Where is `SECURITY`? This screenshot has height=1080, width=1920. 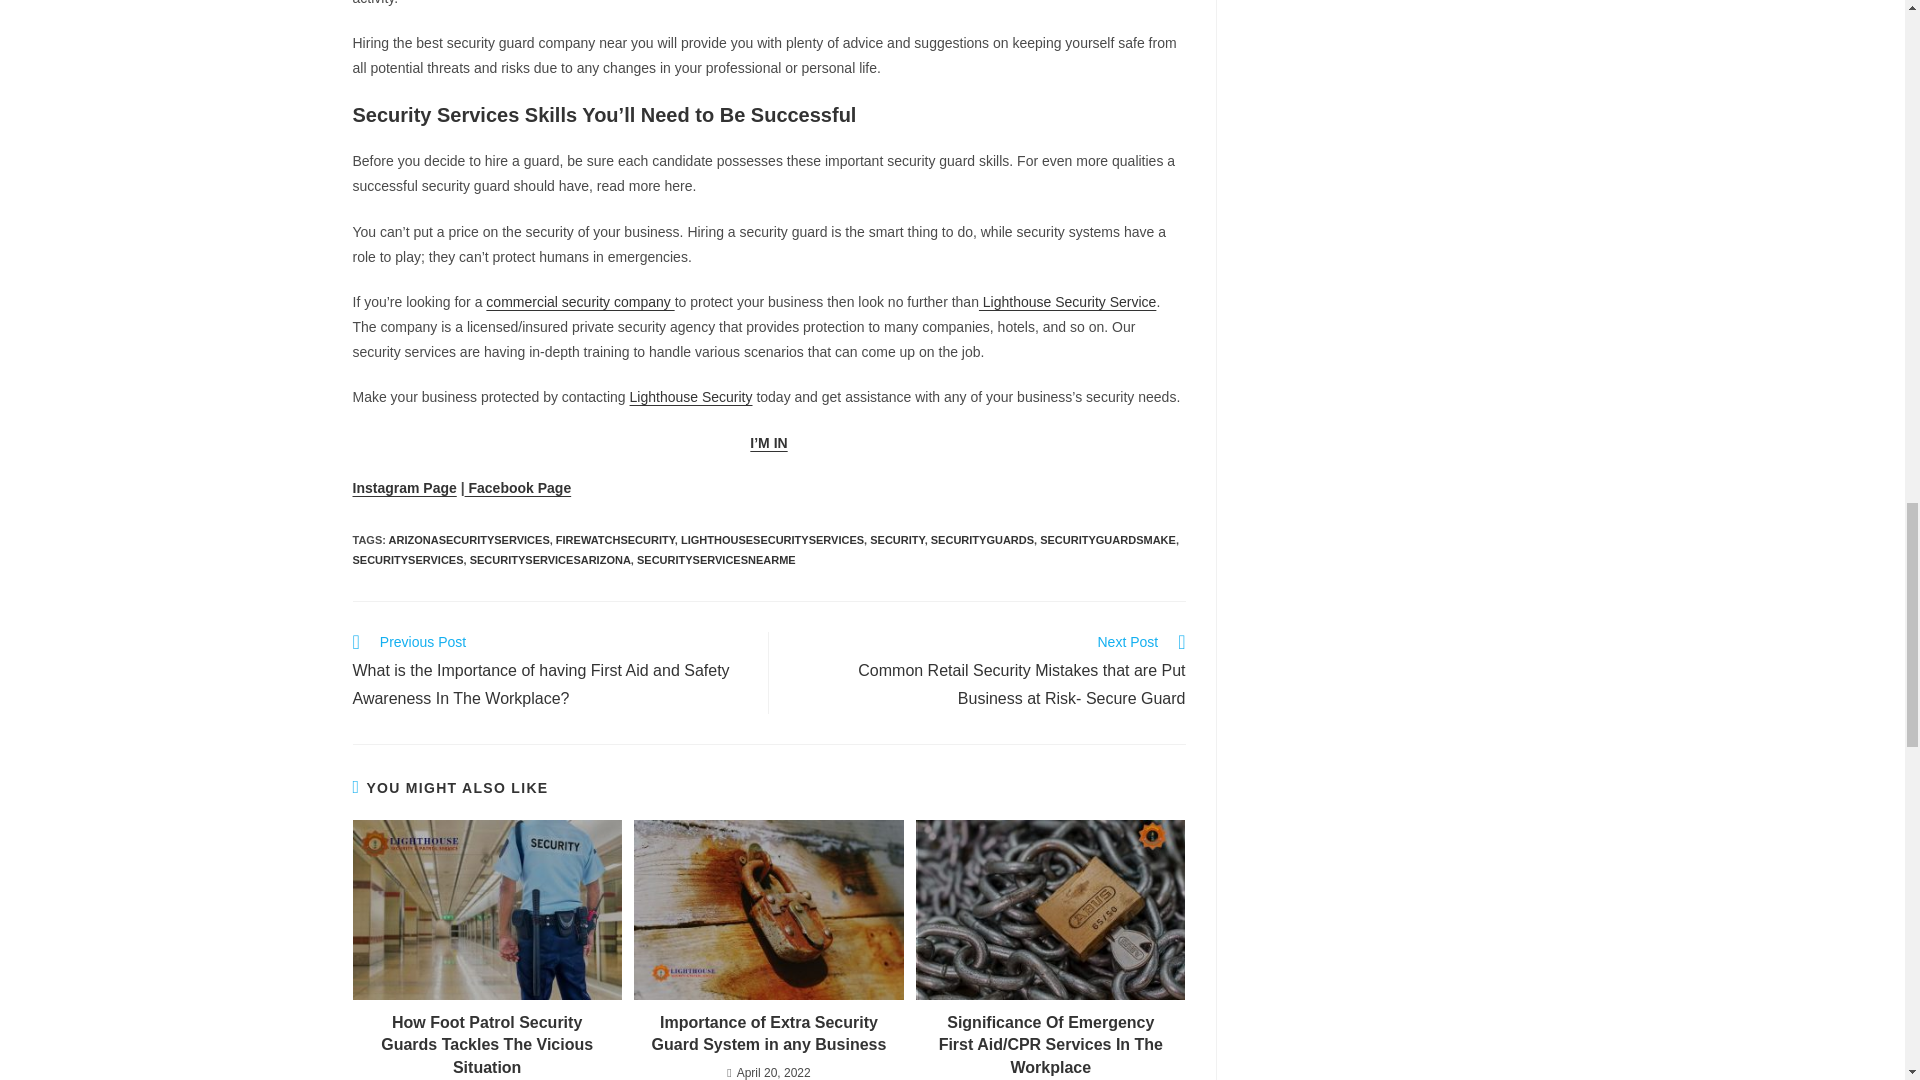 SECURITY is located at coordinates (896, 540).